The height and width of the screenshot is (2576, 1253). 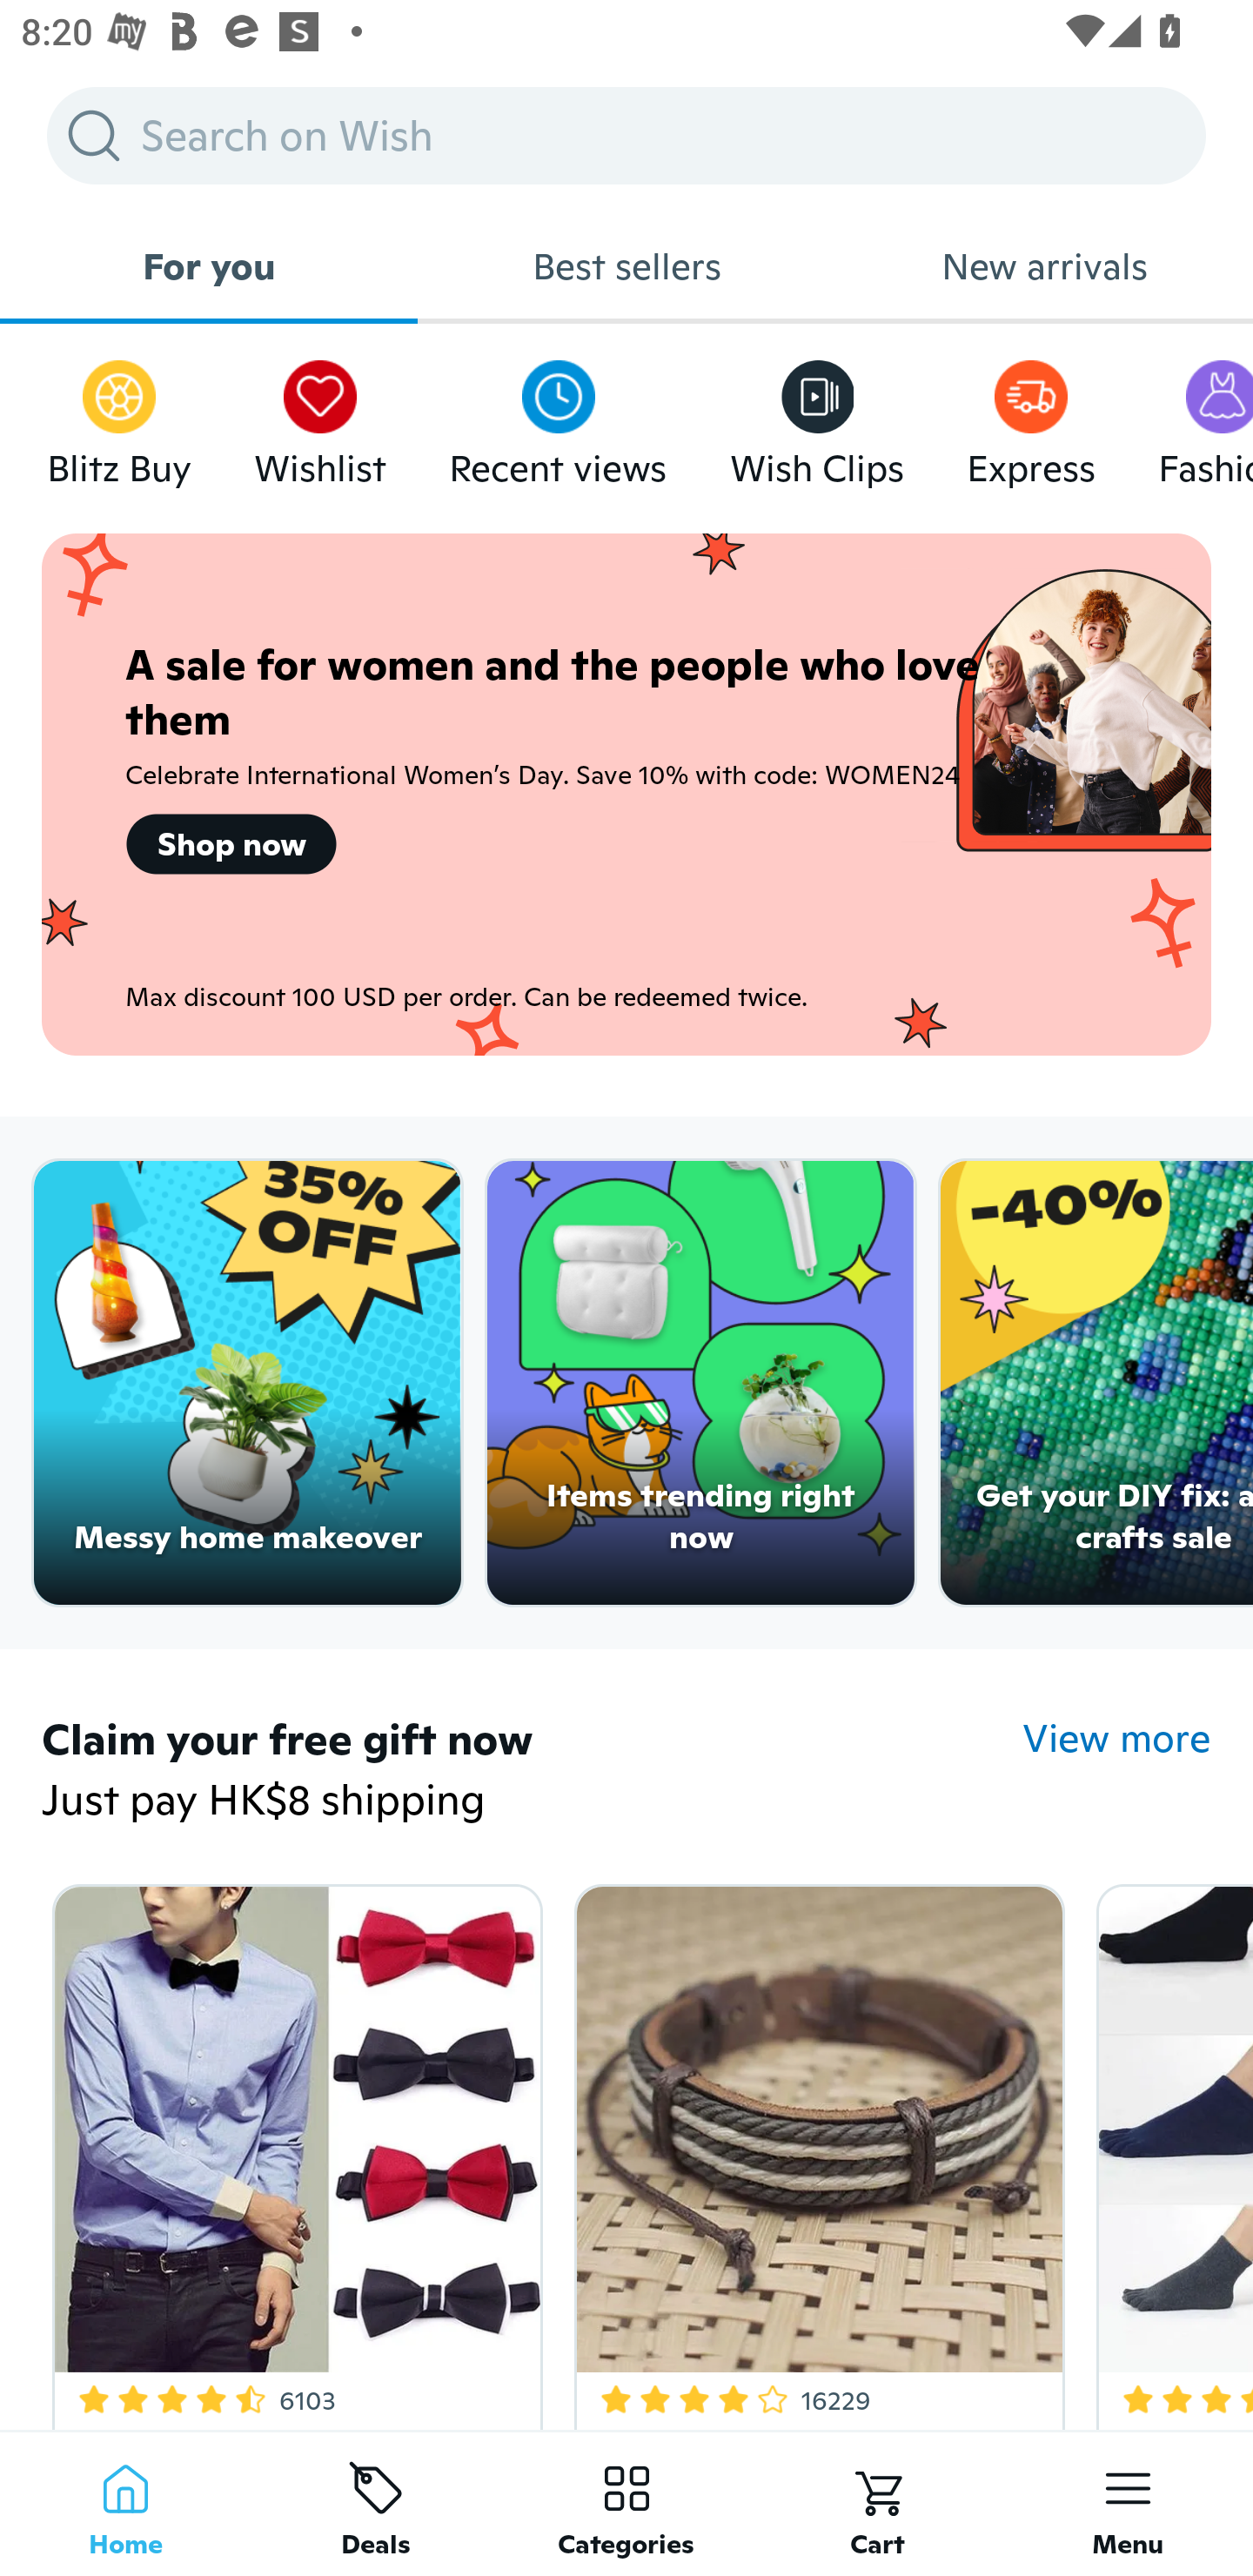 What do you see at coordinates (376, 2503) in the screenshot?
I see `Deals` at bounding box center [376, 2503].